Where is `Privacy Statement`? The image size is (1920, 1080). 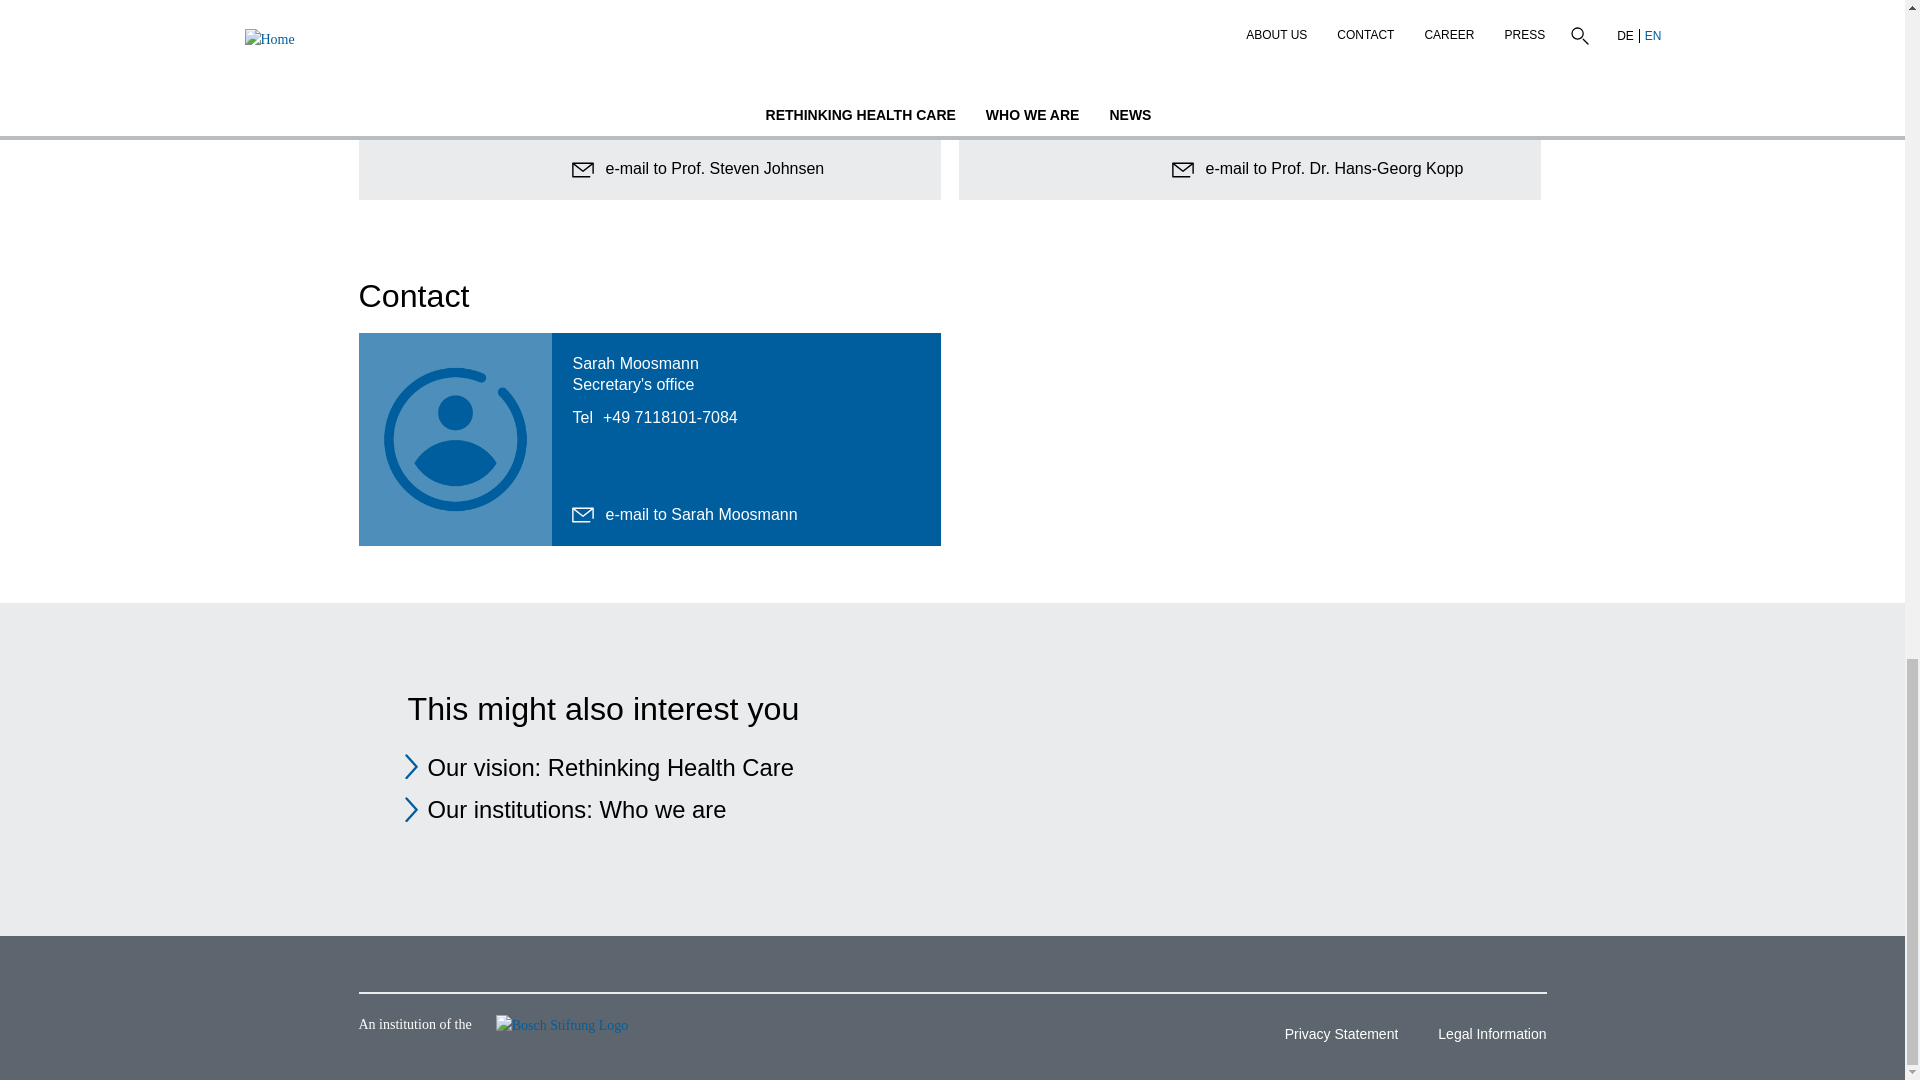
Privacy Statement is located at coordinates (1334, 1036).